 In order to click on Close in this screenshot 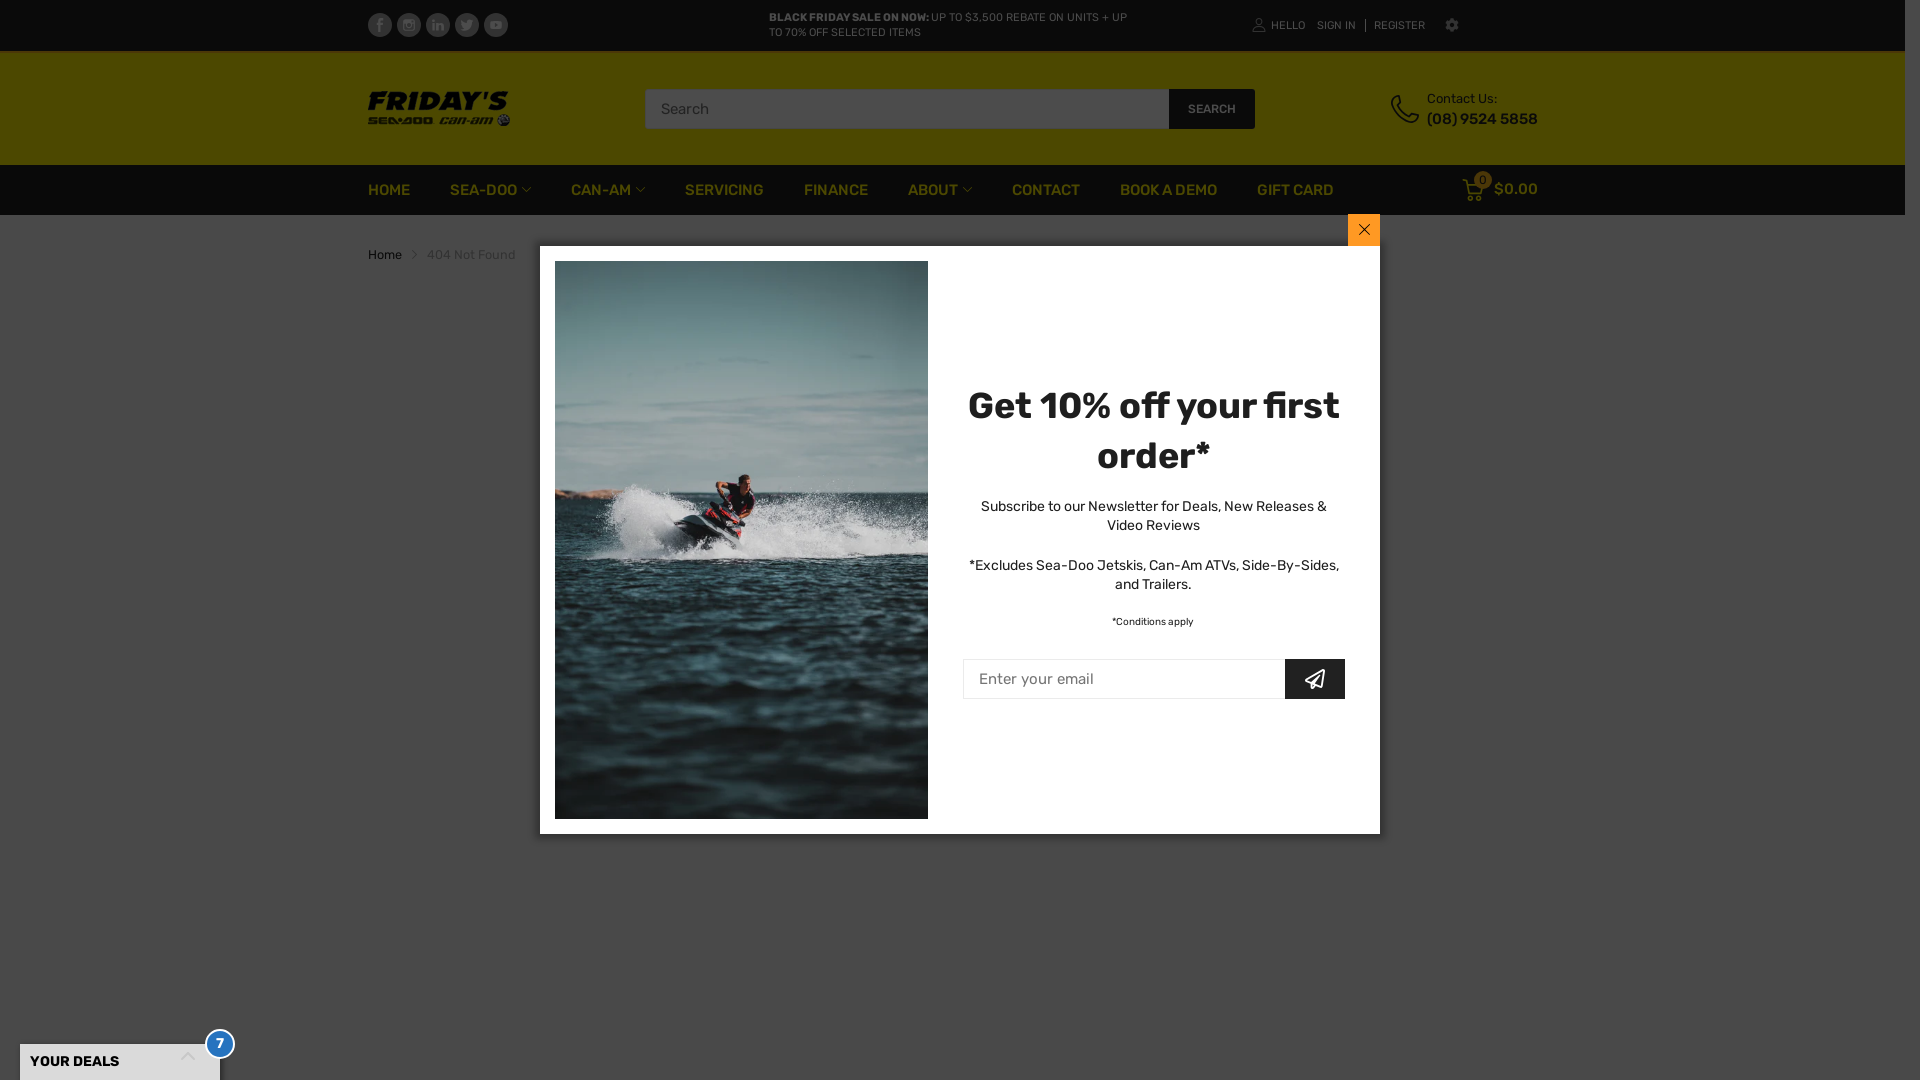, I will do `click(1364, 230)`.